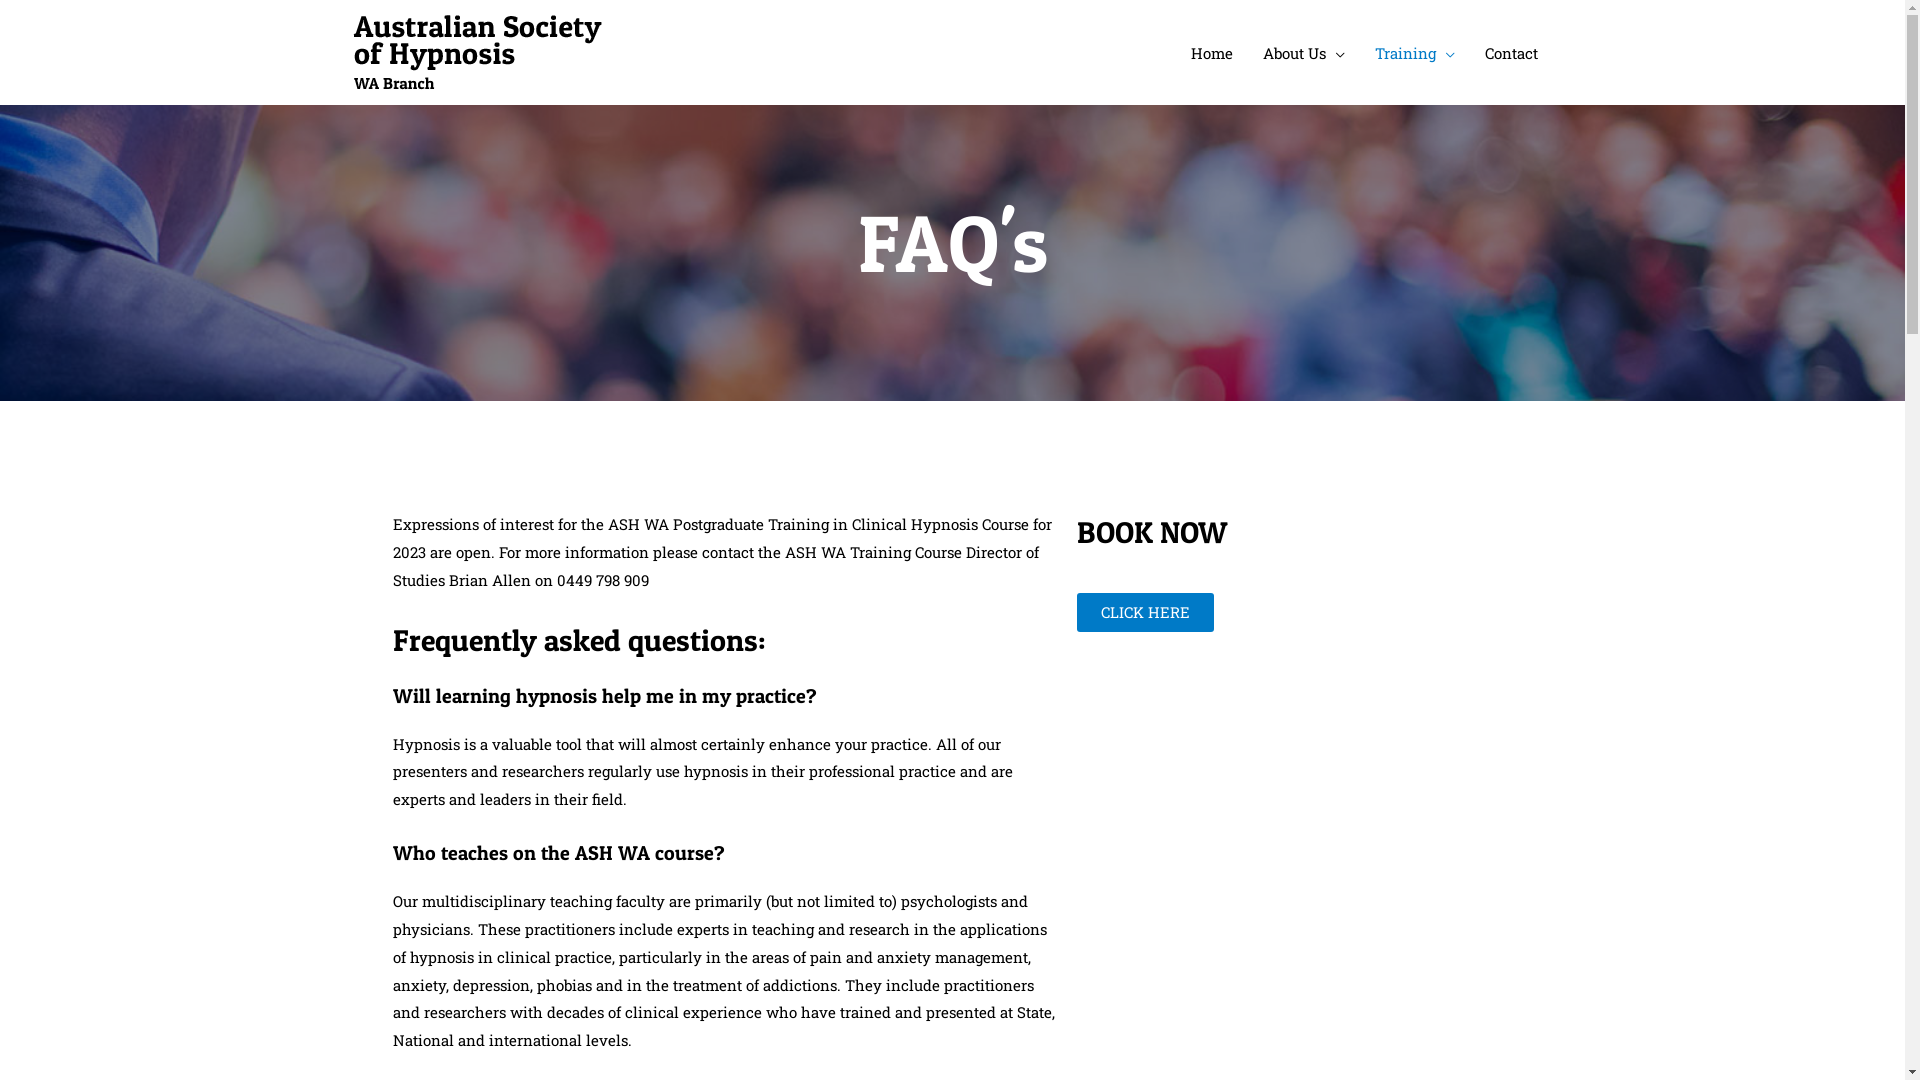 This screenshot has width=1920, height=1080. What do you see at coordinates (1144, 612) in the screenshot?
I see `CLICK HERE` at bounding box center [1144, 612].